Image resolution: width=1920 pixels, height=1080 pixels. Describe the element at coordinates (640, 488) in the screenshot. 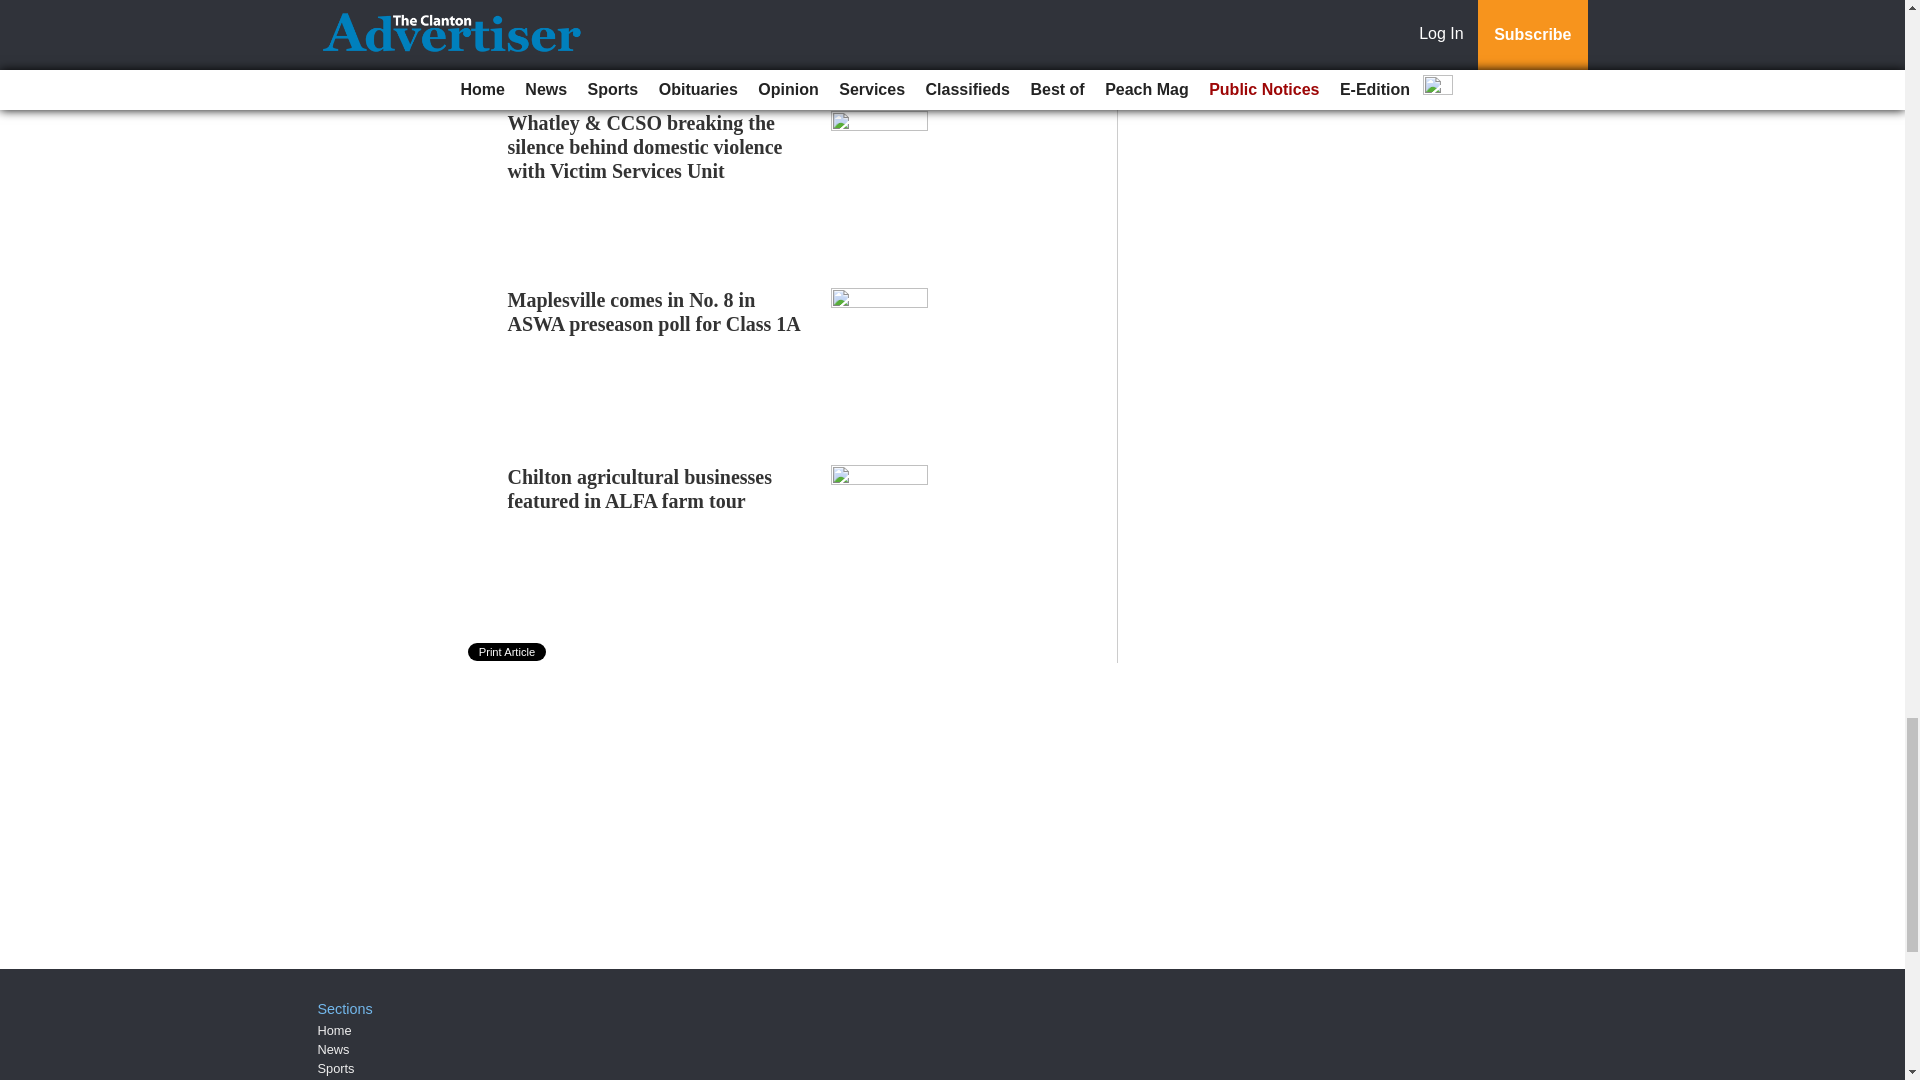

I see `Chilton agricultural businesses featured in ALFA farm tour` at that location.